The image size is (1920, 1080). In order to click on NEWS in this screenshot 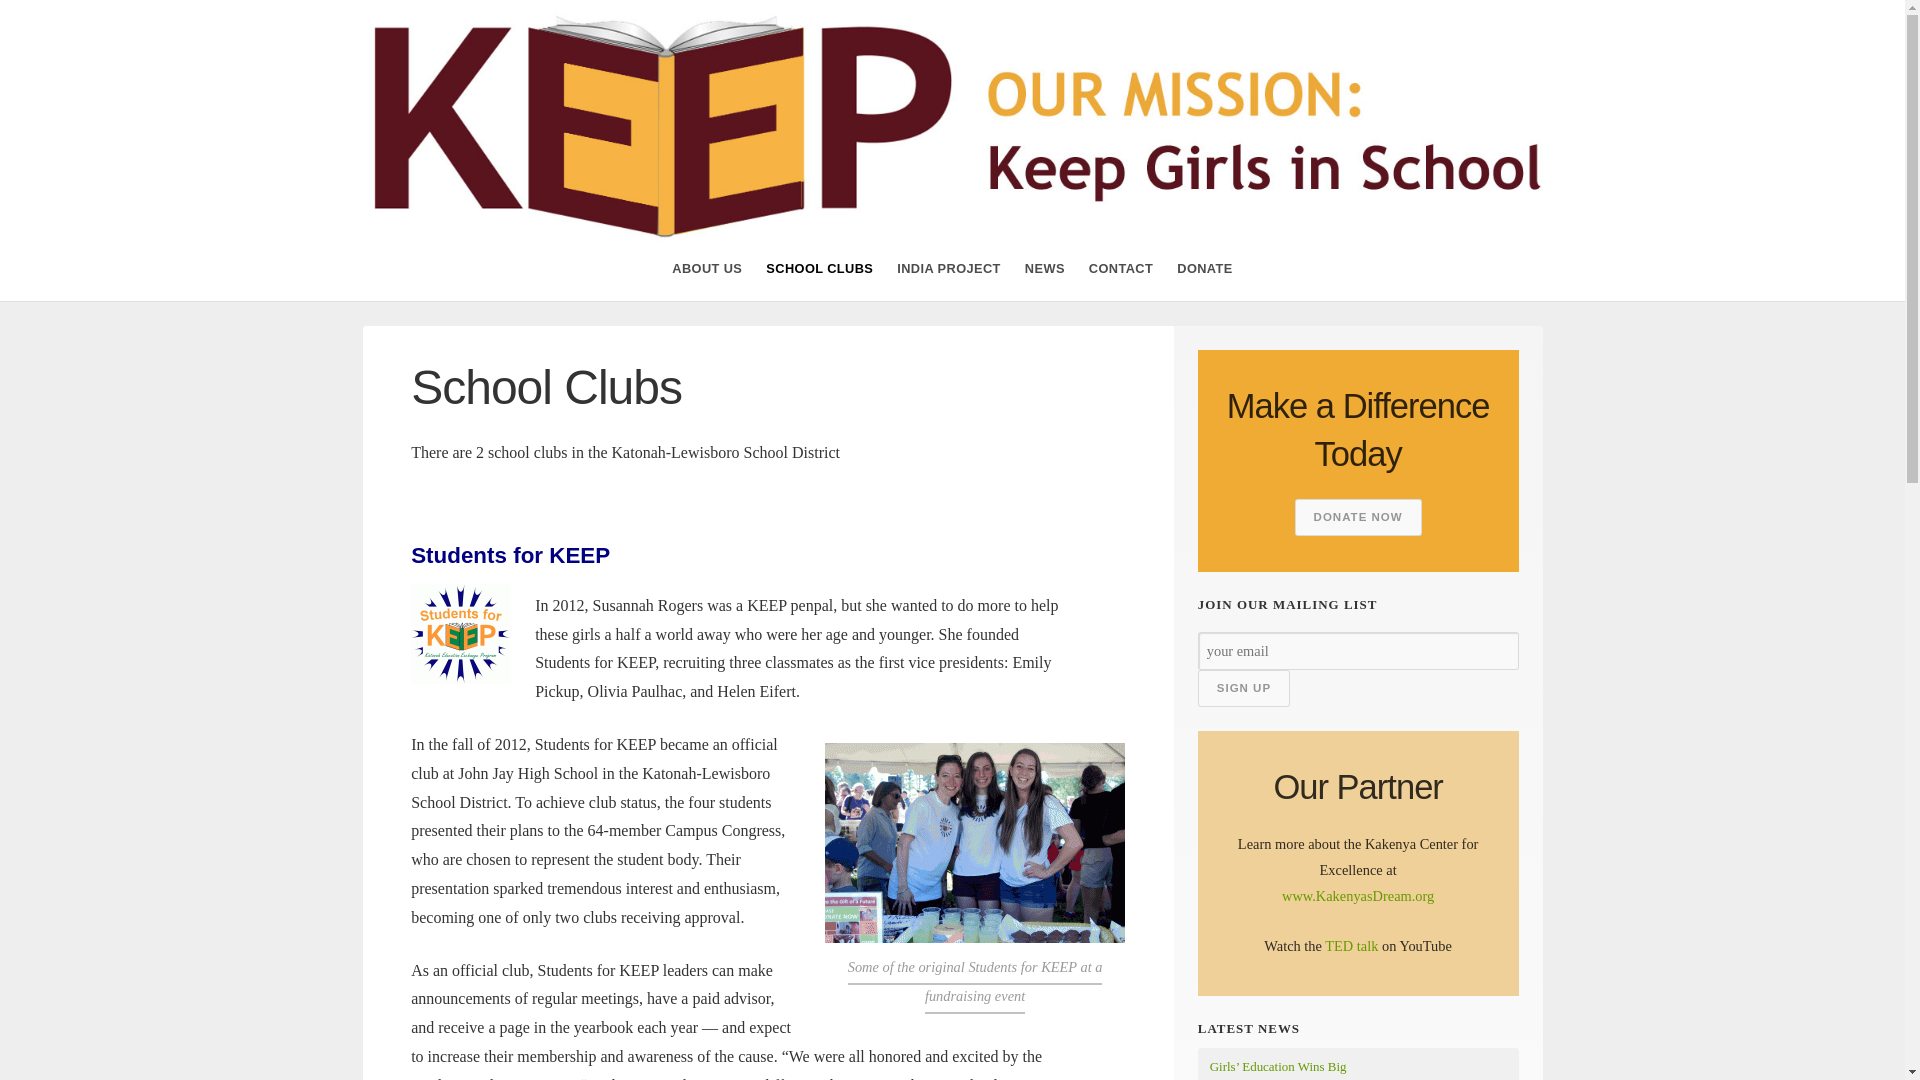, I will do `click(1045, 268)`.